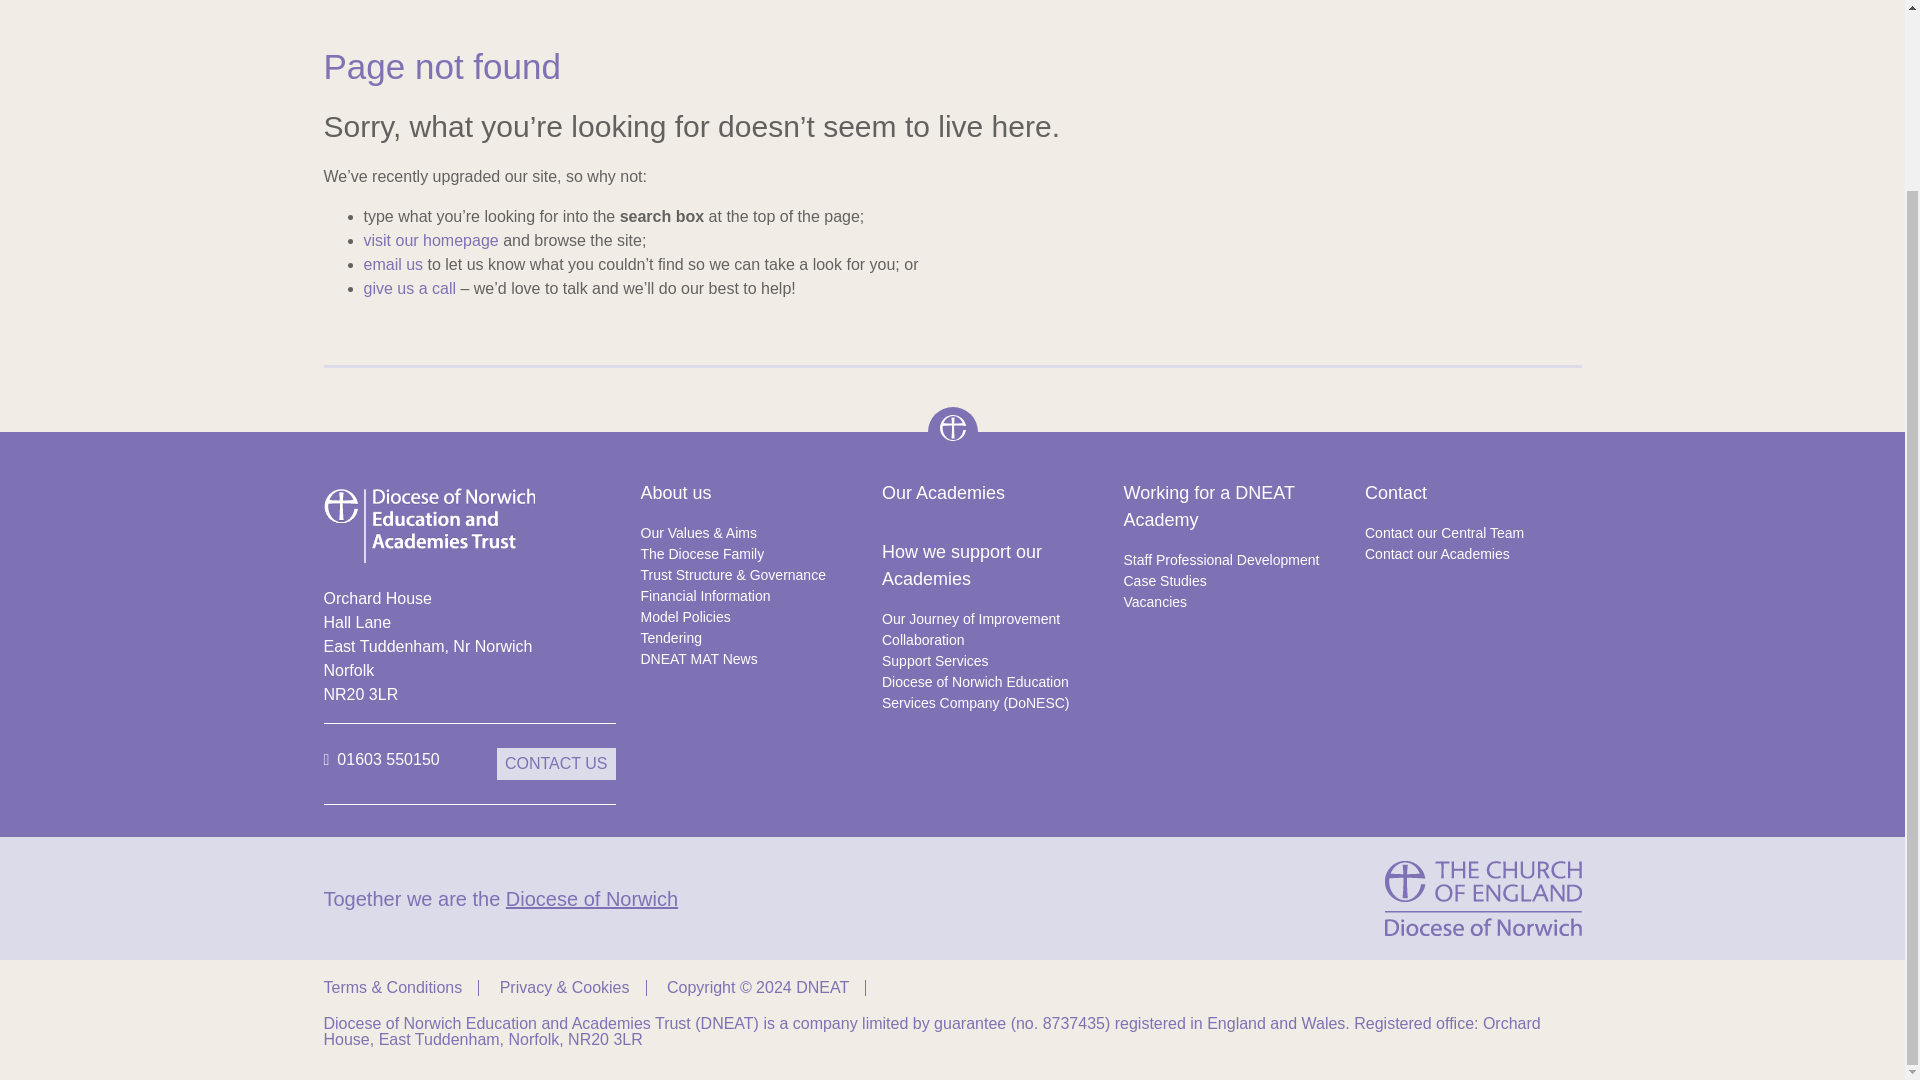  What do you see at coordinates (556, 764) in the screenshot?
I see `CONTACT US` at bounding box center [556, 764].